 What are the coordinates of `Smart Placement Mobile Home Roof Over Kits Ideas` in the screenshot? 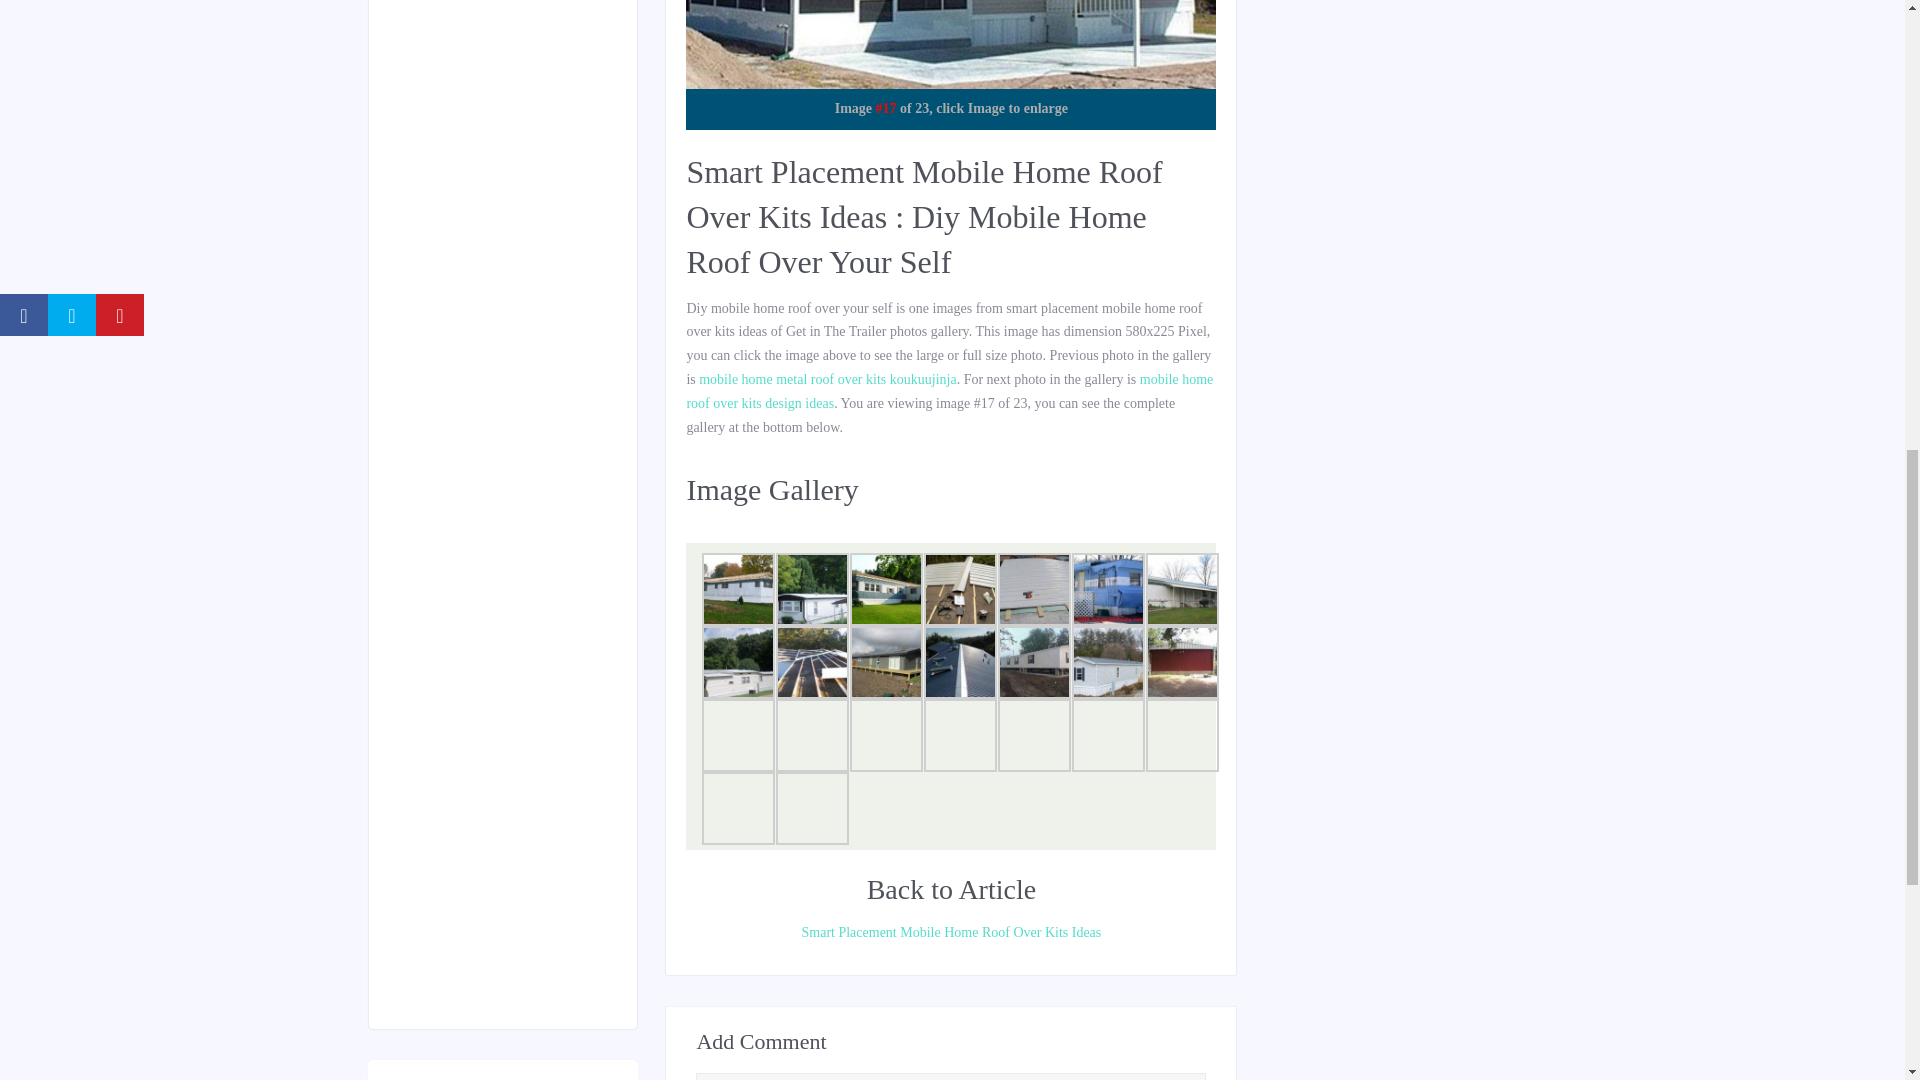 It's located at (950, 933).